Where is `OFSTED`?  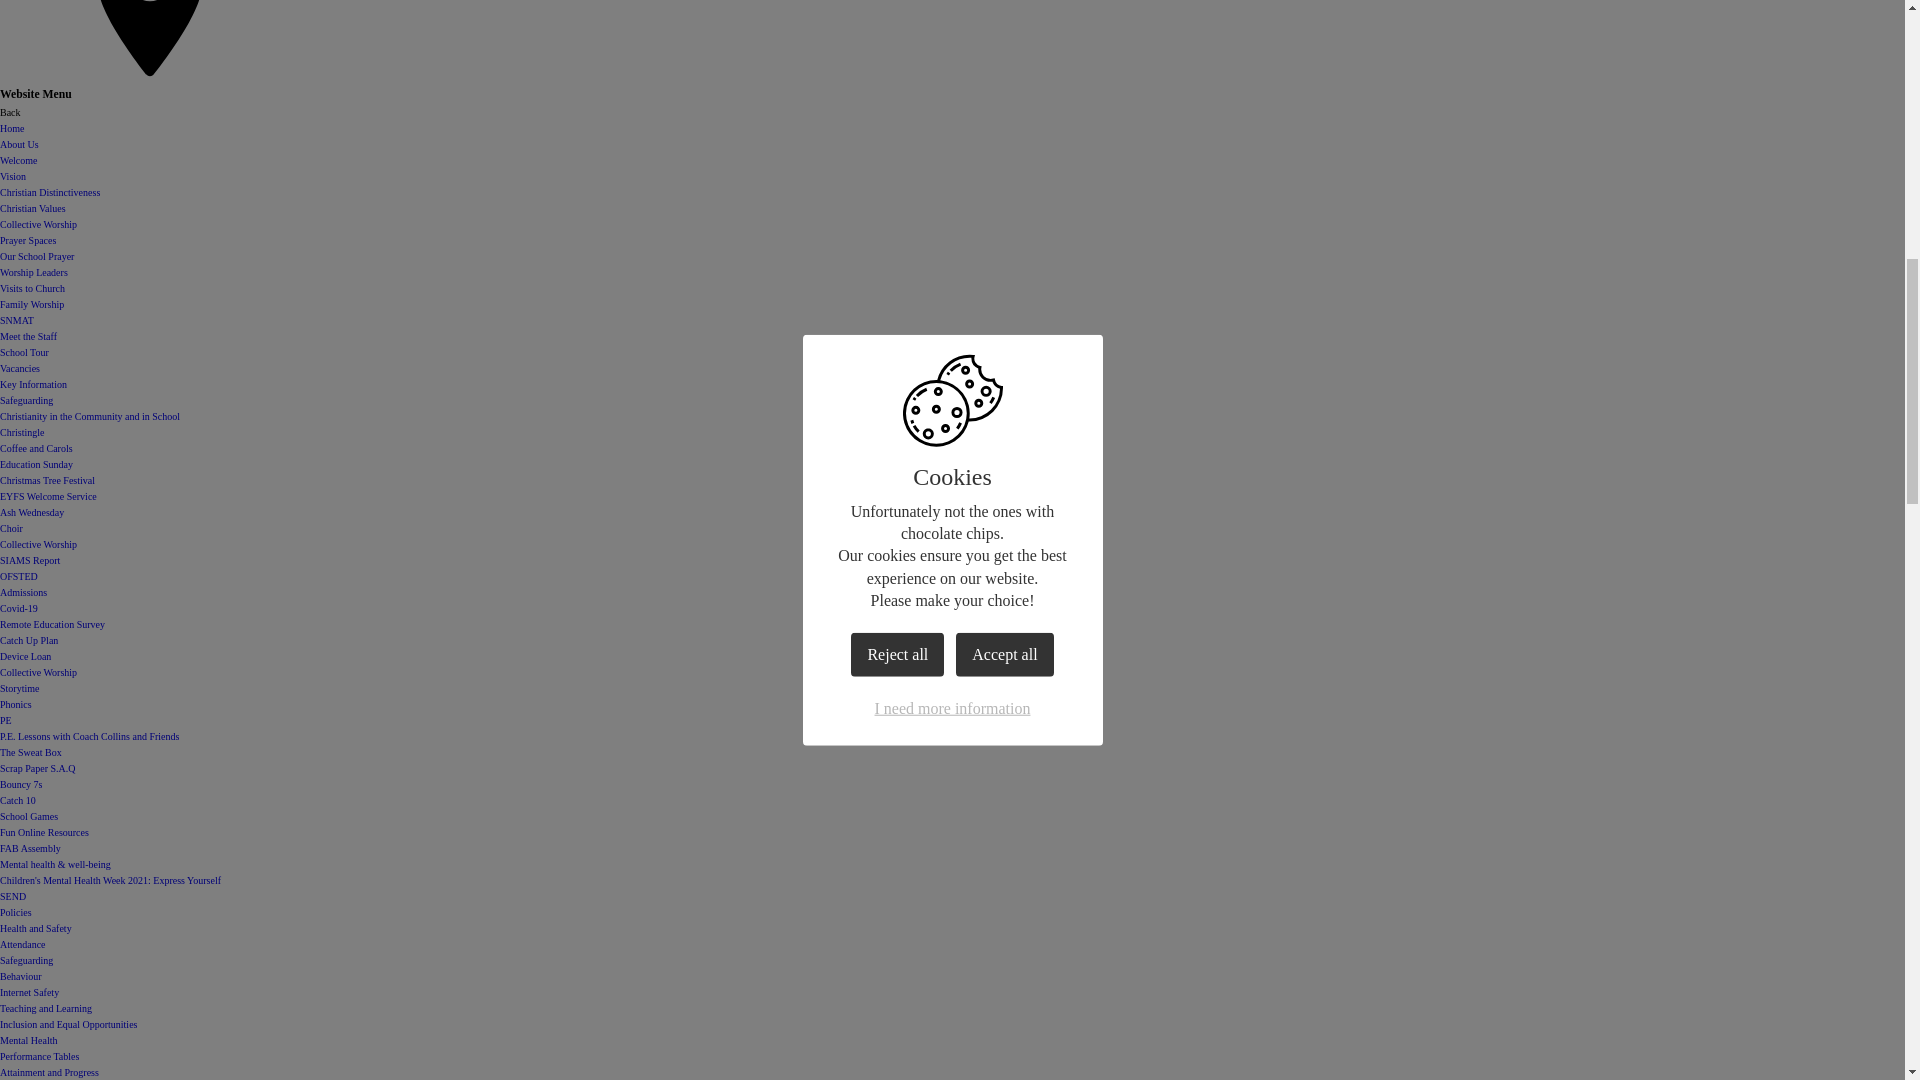
OFSTED is located at coordinates (19, 576).